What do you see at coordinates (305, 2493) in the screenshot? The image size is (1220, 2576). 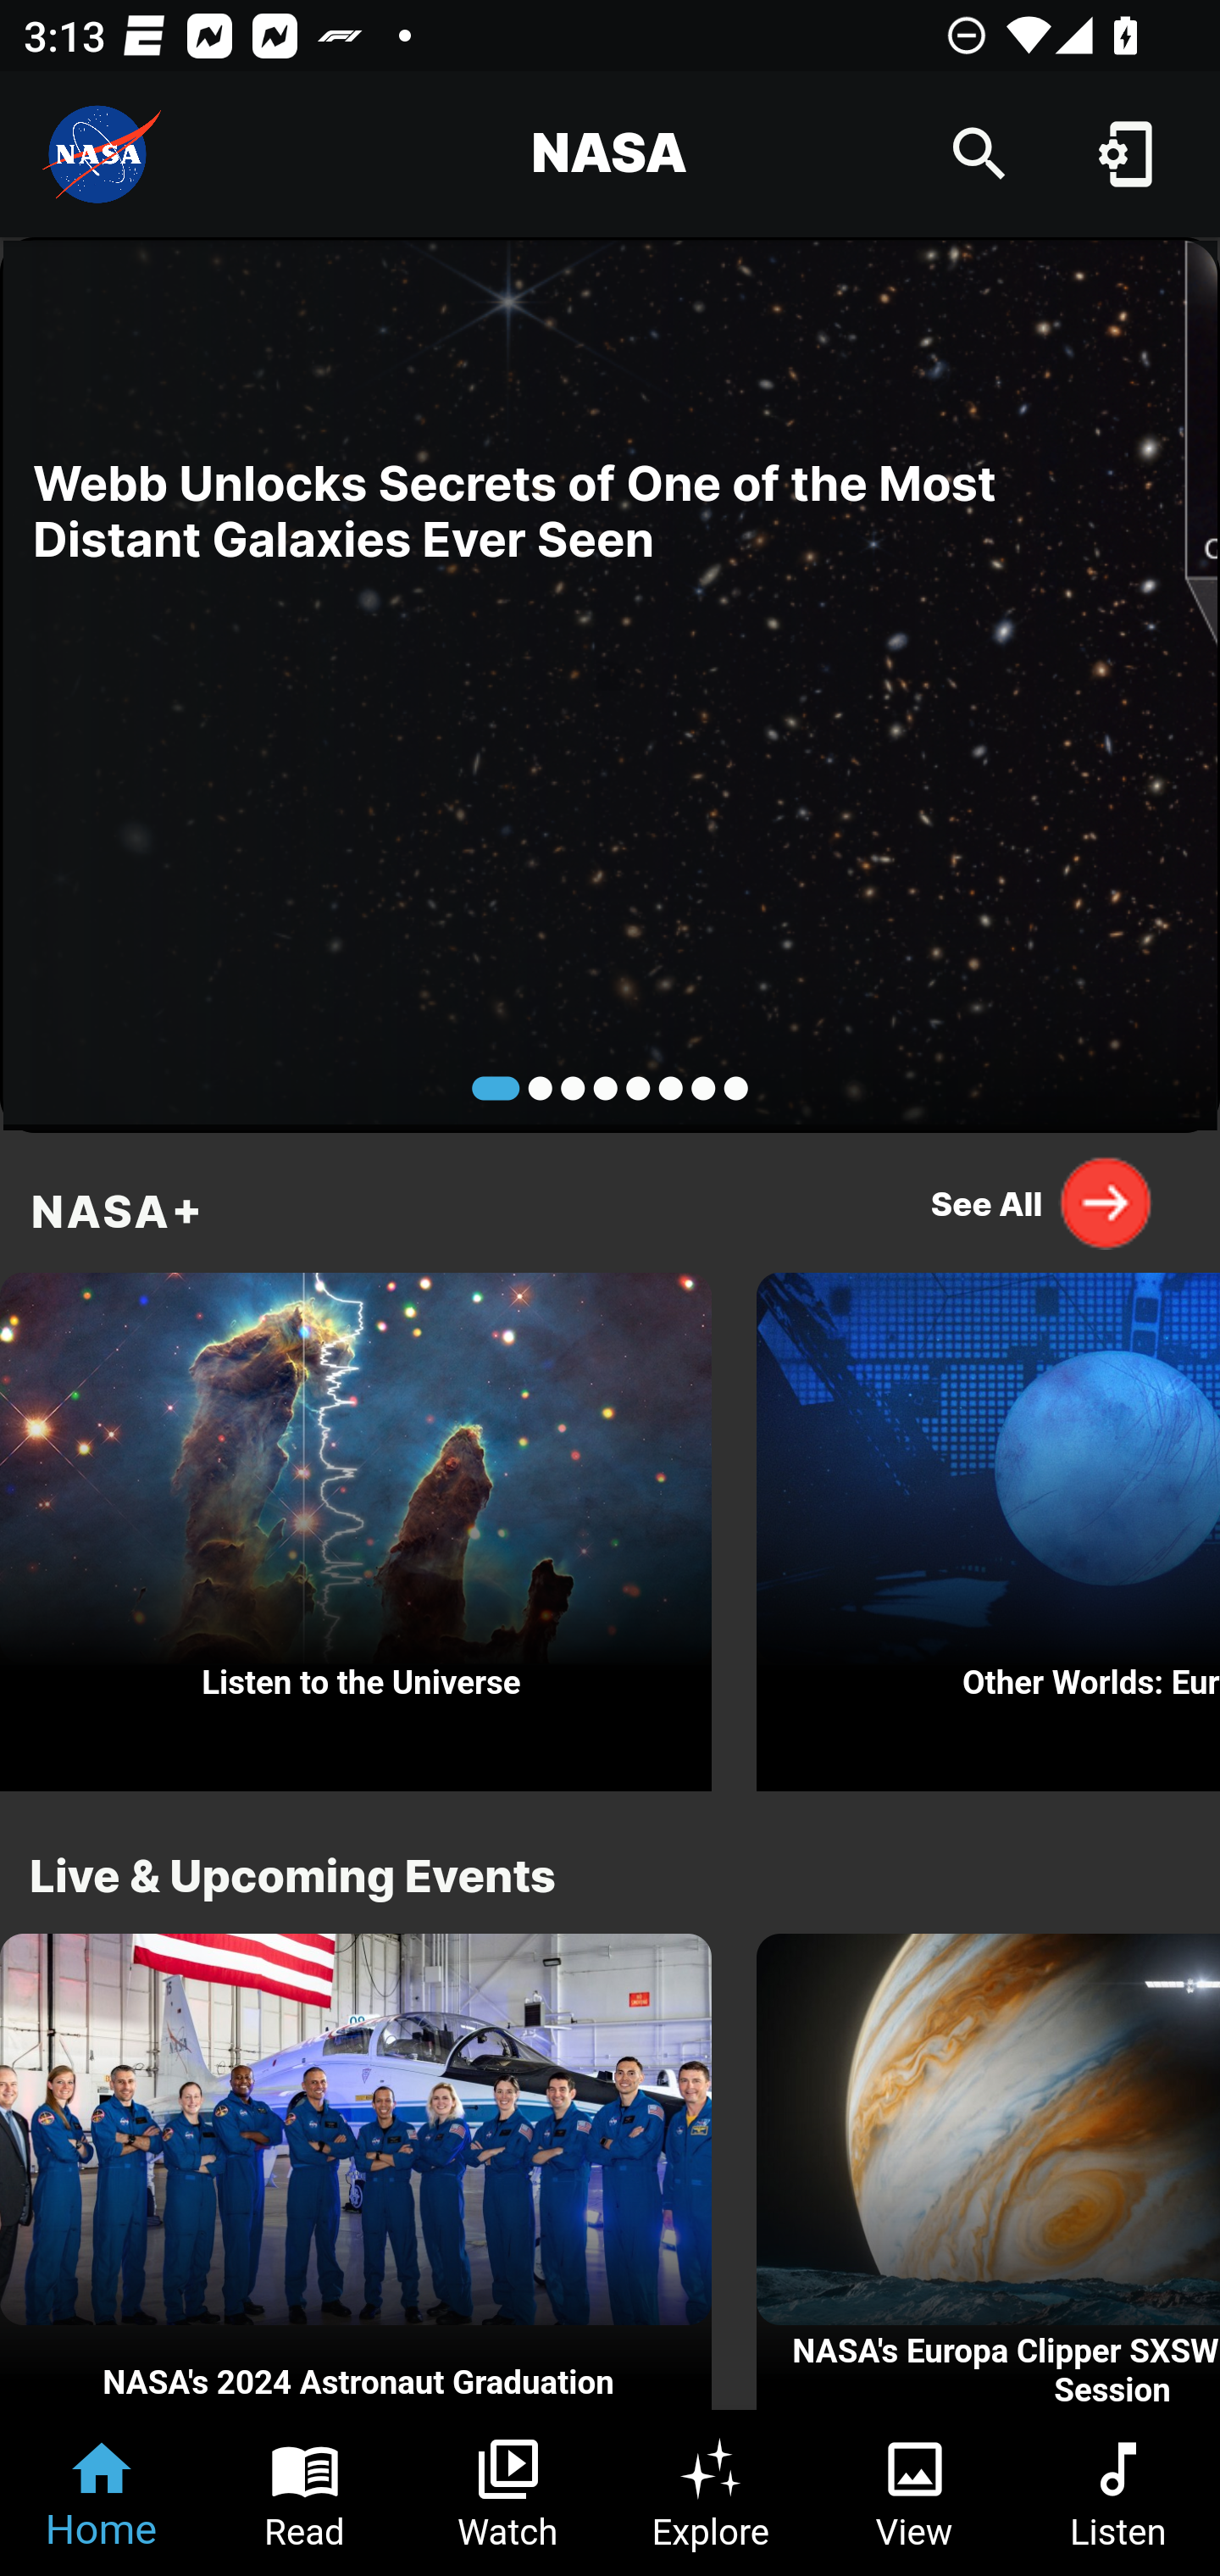 I see `Read
Tab 2 of 6` at bounding box center [305, 2493].